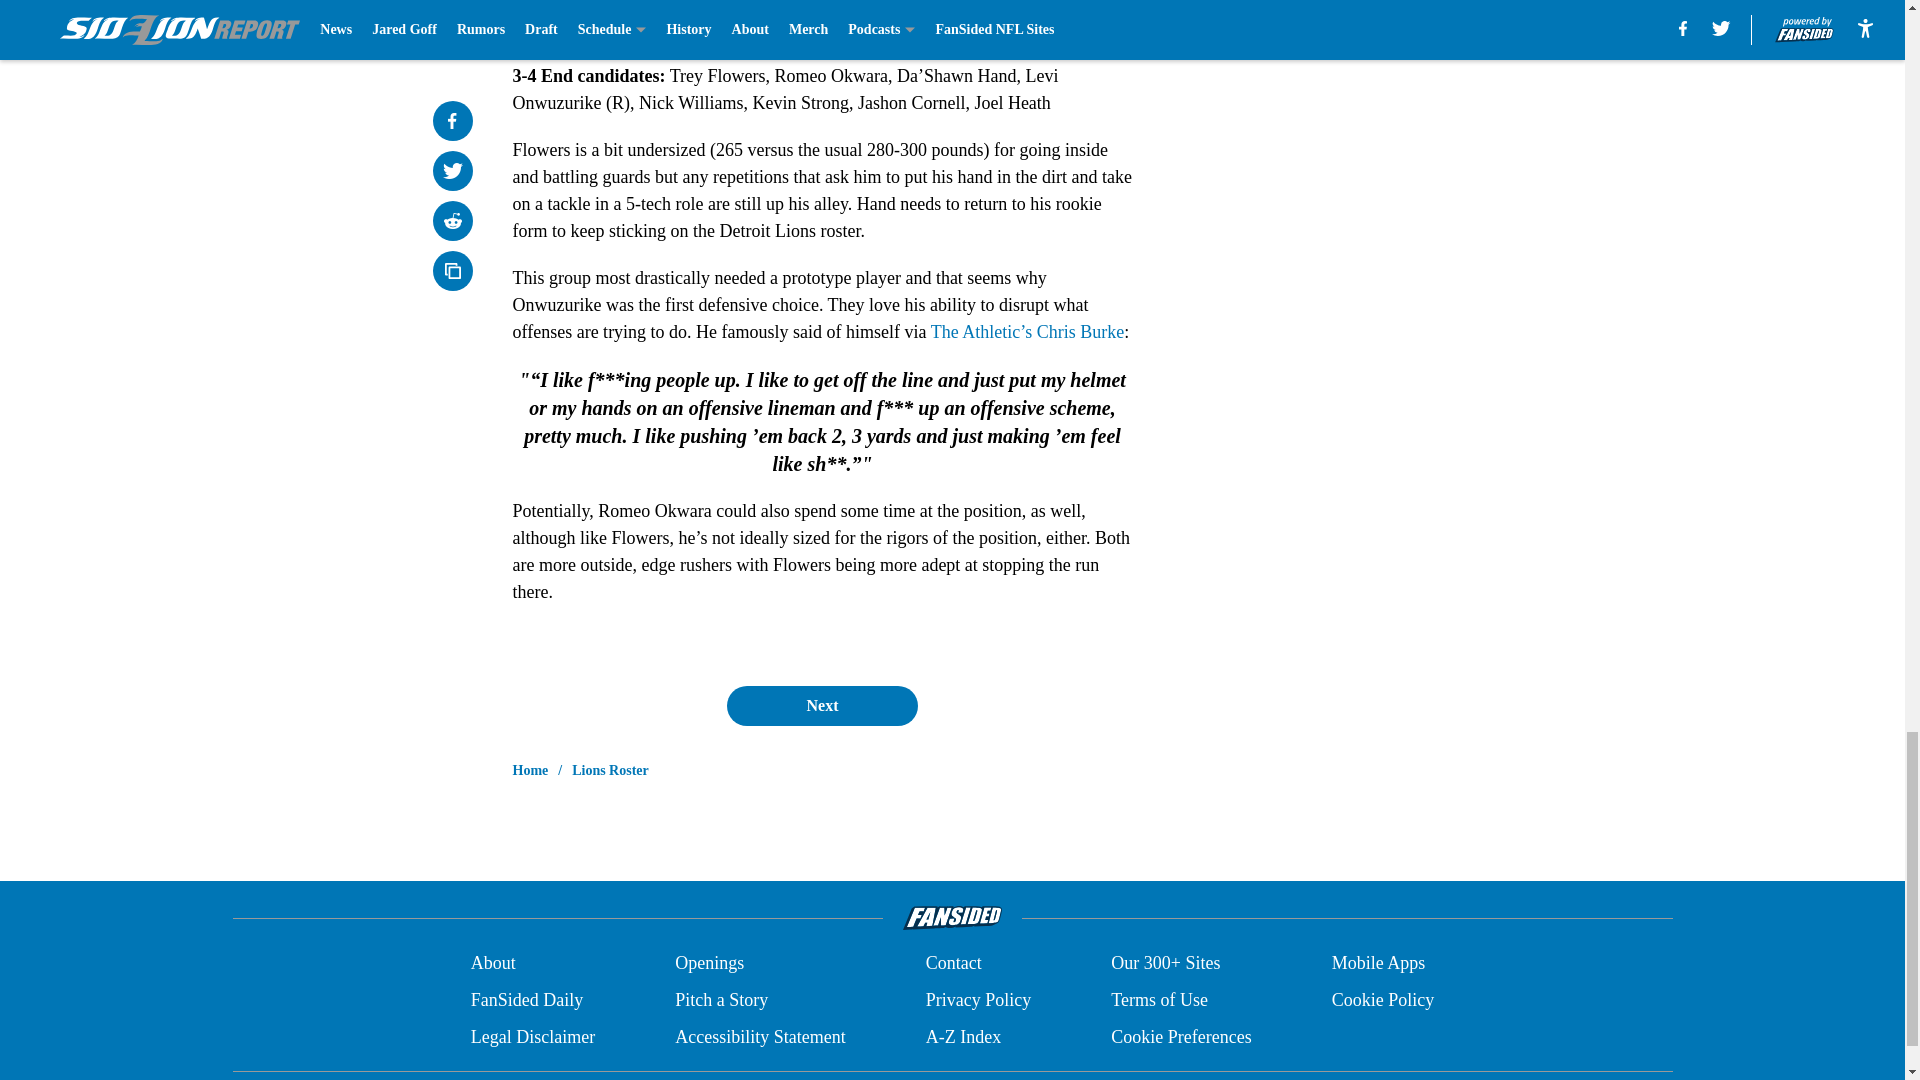 Image resolution: width=1920 pixels, height=1080 pixels. I want to click on FanSided Daily, so click(526, 1000).